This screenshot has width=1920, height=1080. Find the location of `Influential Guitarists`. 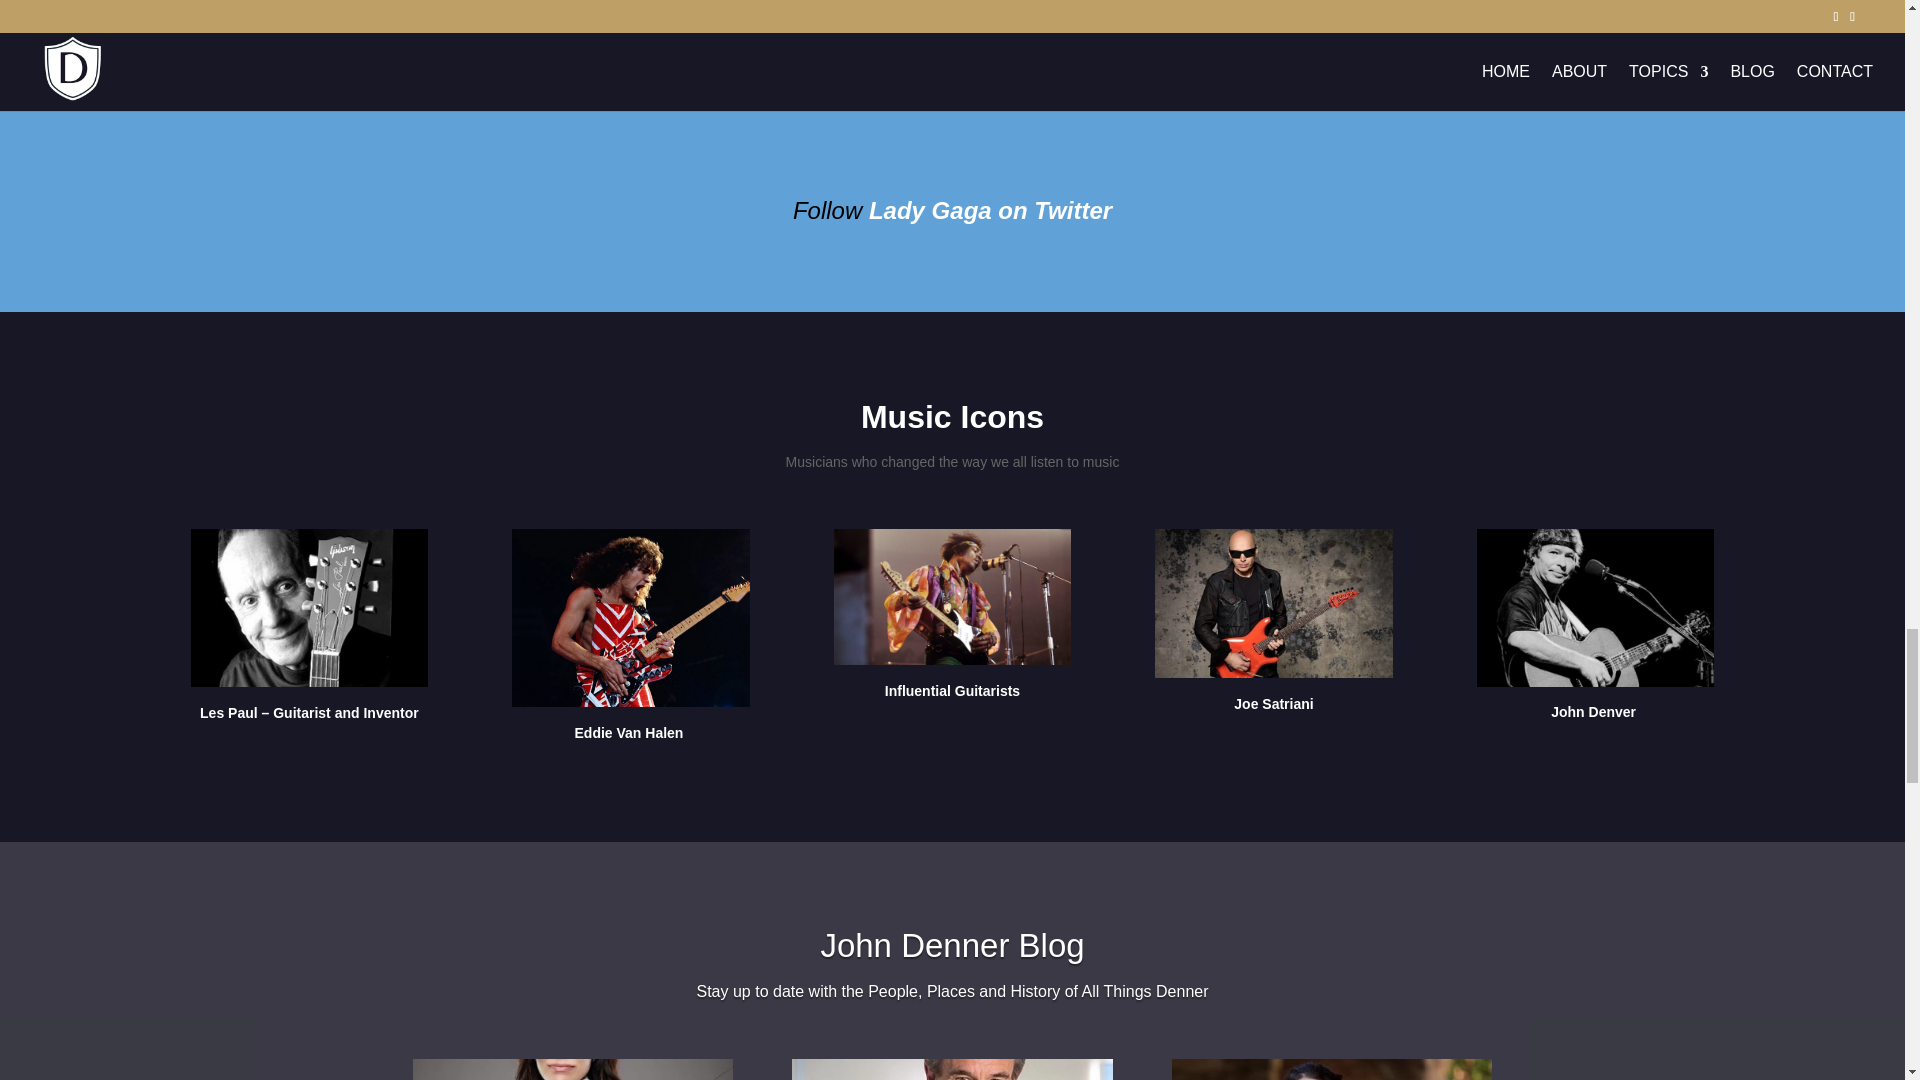

Influential Guitarists is located at coordinates (952, 690).